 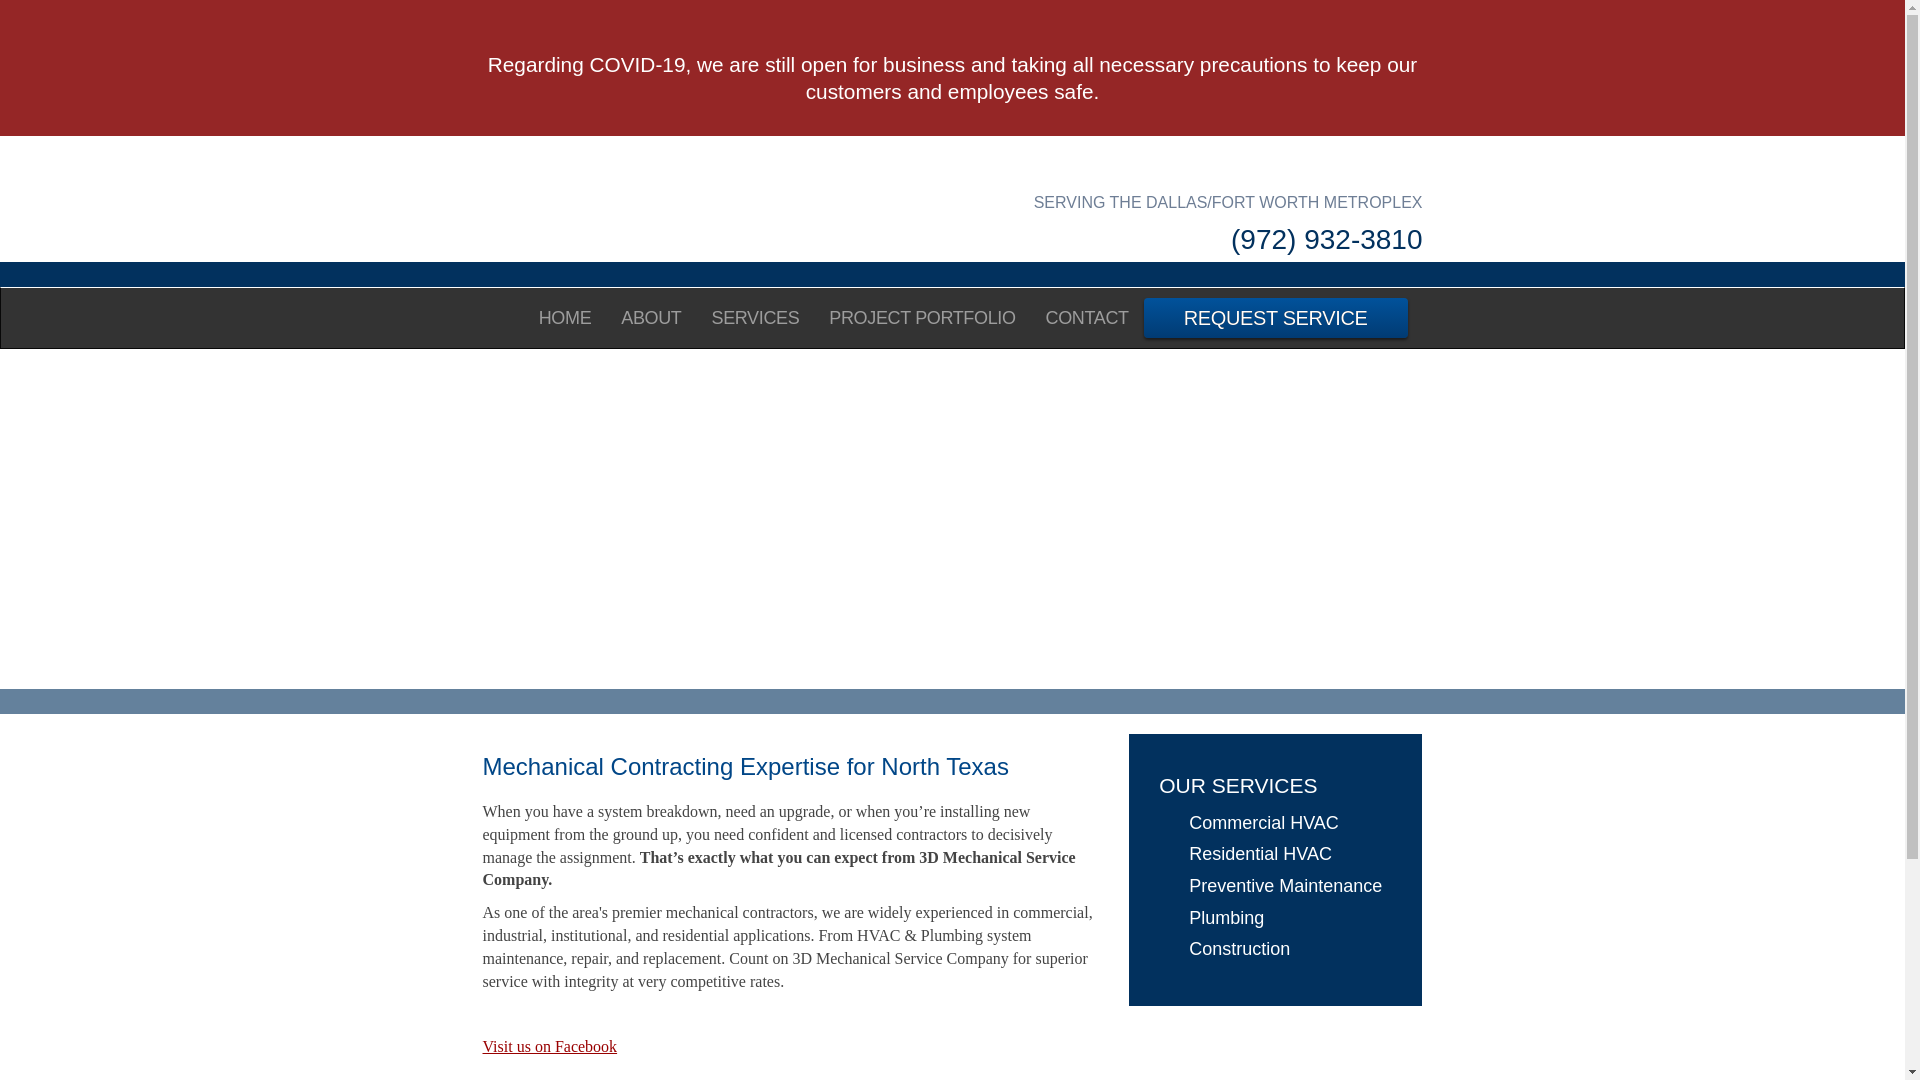 What do you see at coordinates (651, 318) in the screenshot?
I see `ABOUT` at bounding box center [651, 318].